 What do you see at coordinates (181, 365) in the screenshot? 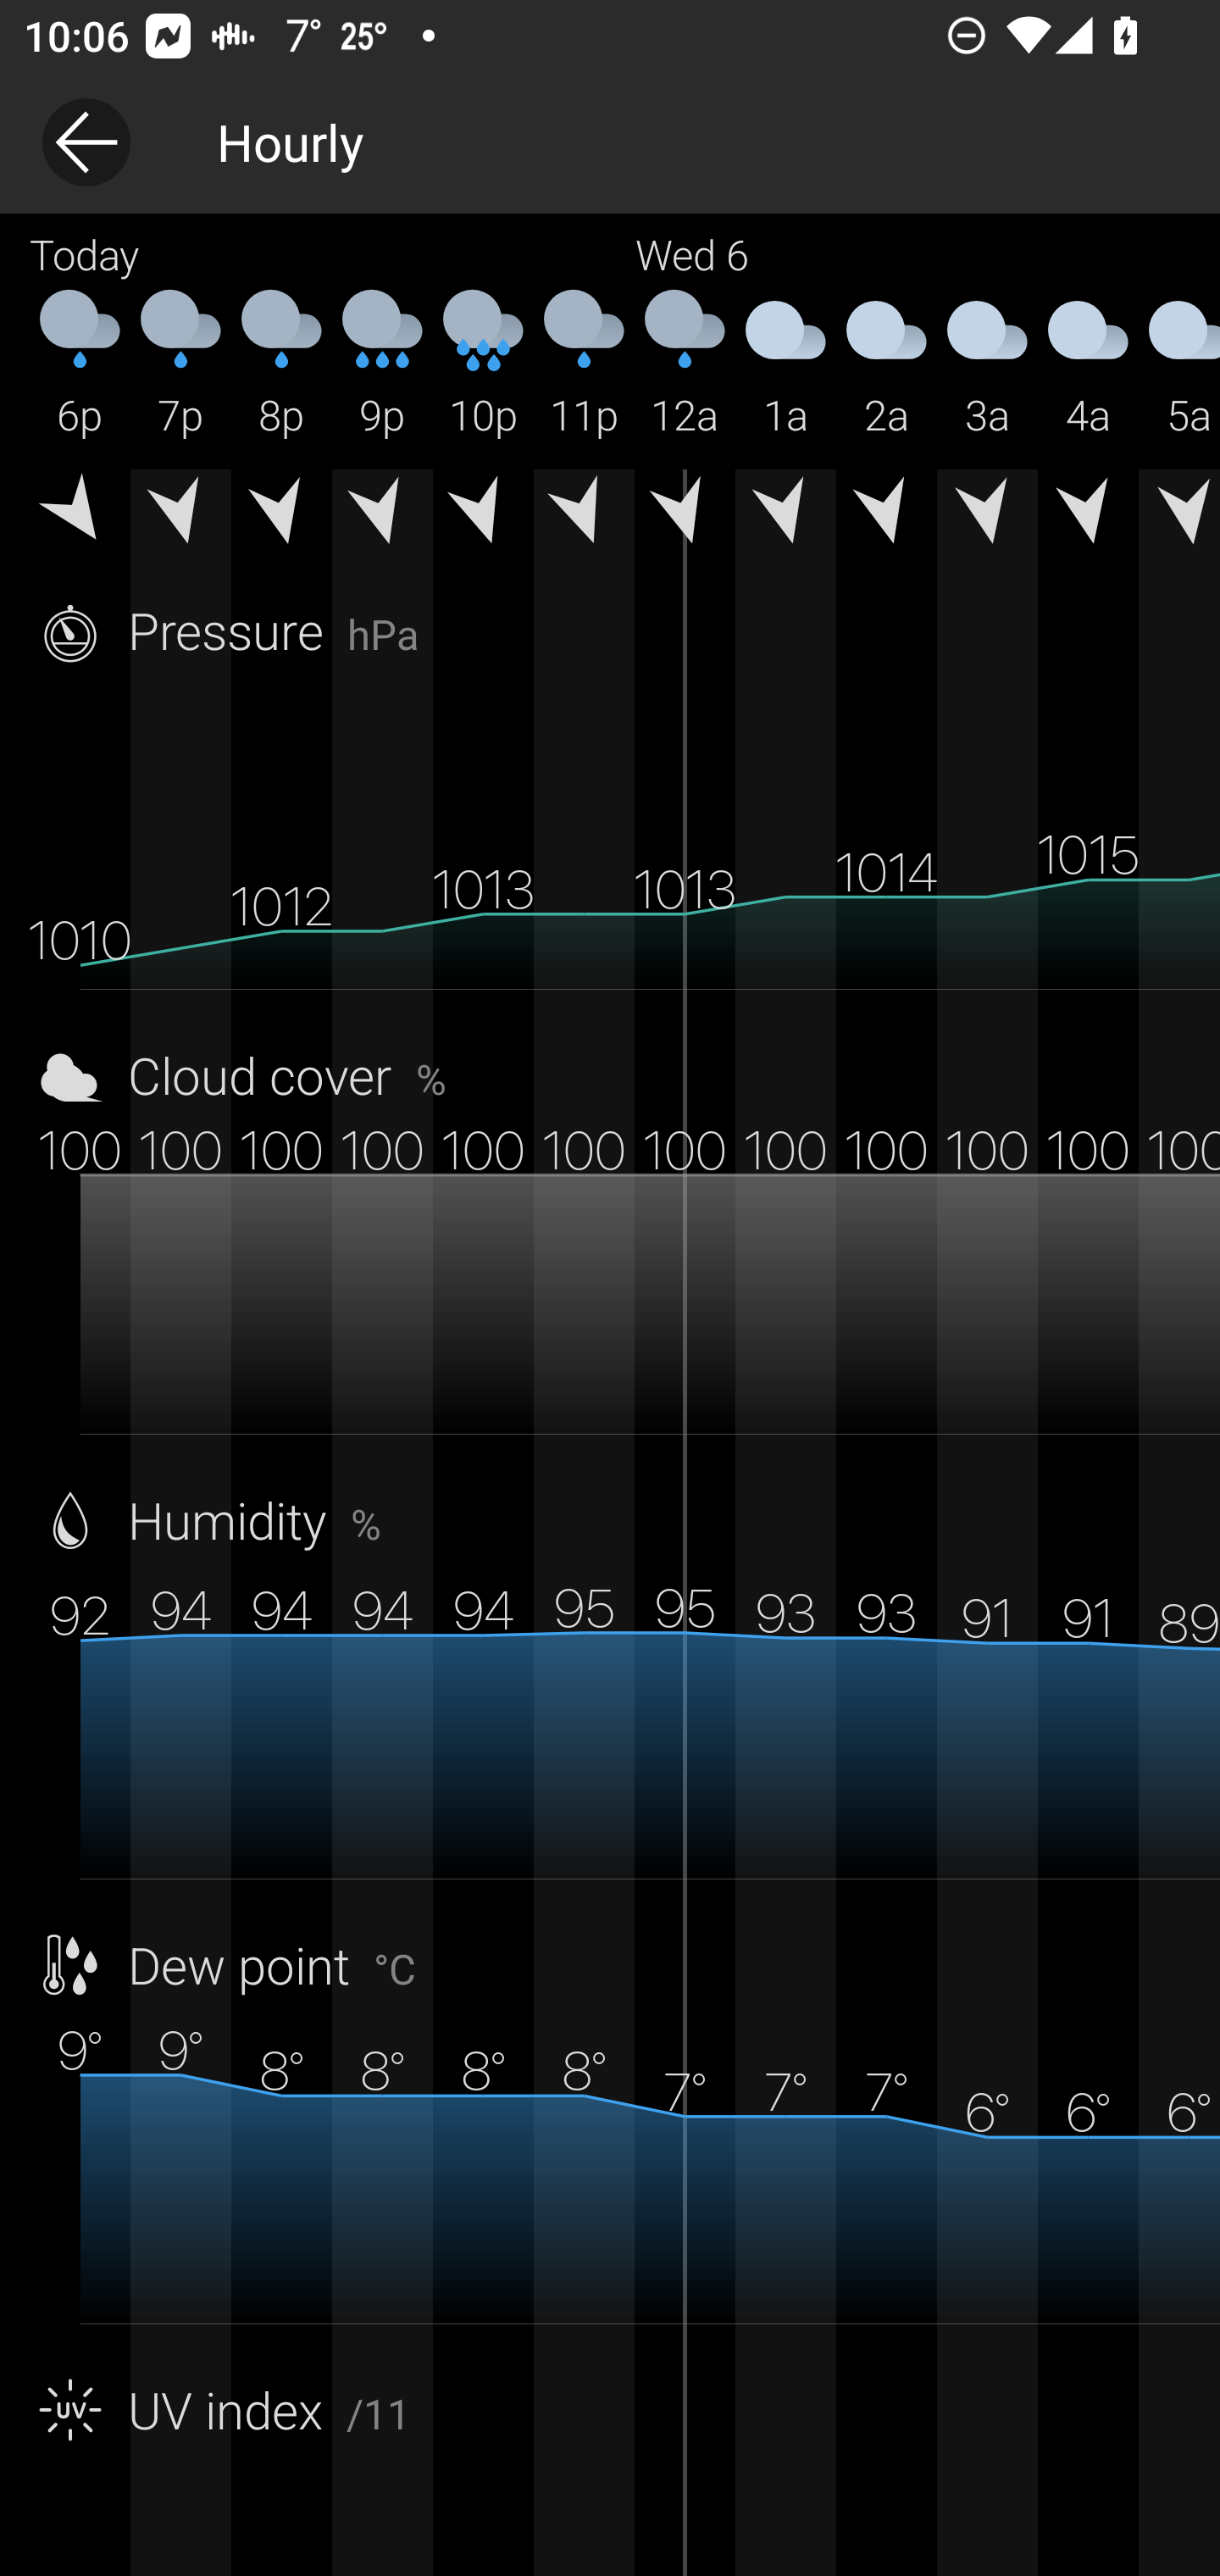
I see `7p` at bounding box center [181, 365].